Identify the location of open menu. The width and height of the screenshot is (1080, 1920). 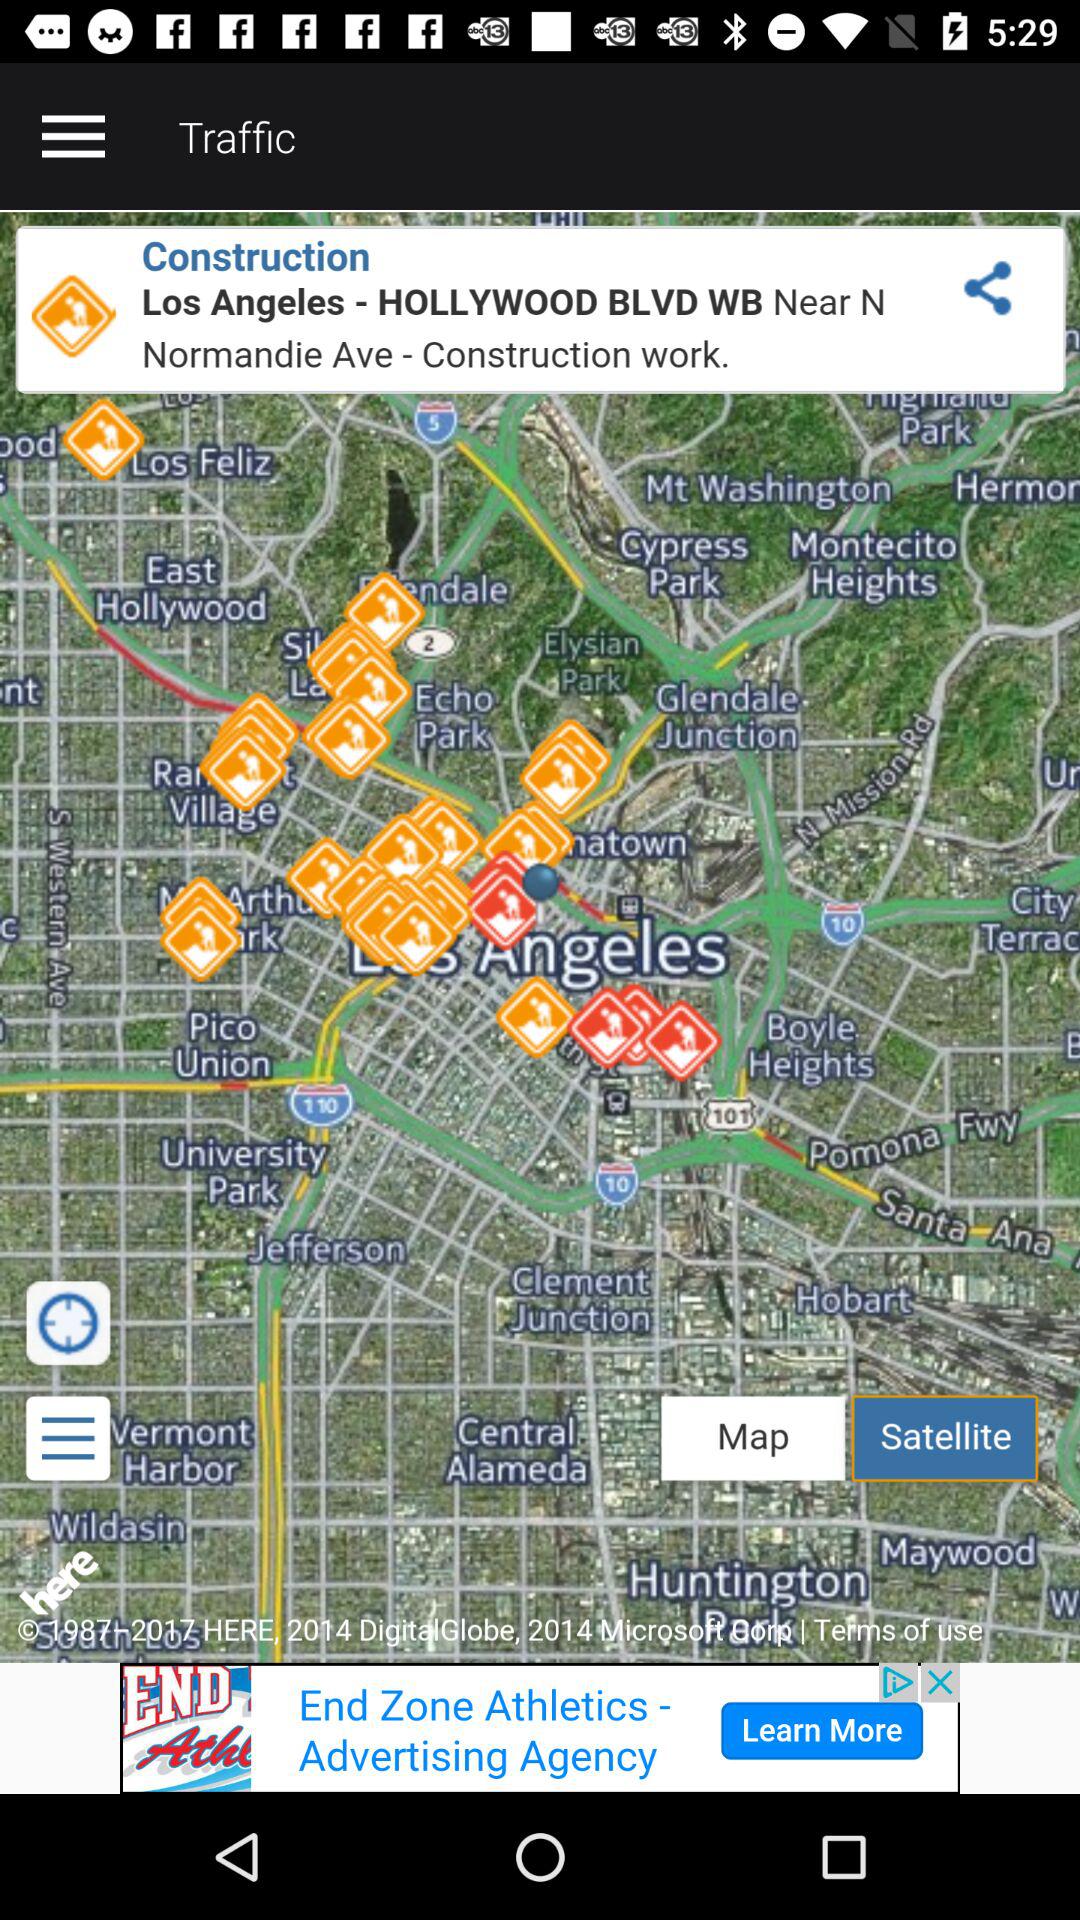
(73, 136).